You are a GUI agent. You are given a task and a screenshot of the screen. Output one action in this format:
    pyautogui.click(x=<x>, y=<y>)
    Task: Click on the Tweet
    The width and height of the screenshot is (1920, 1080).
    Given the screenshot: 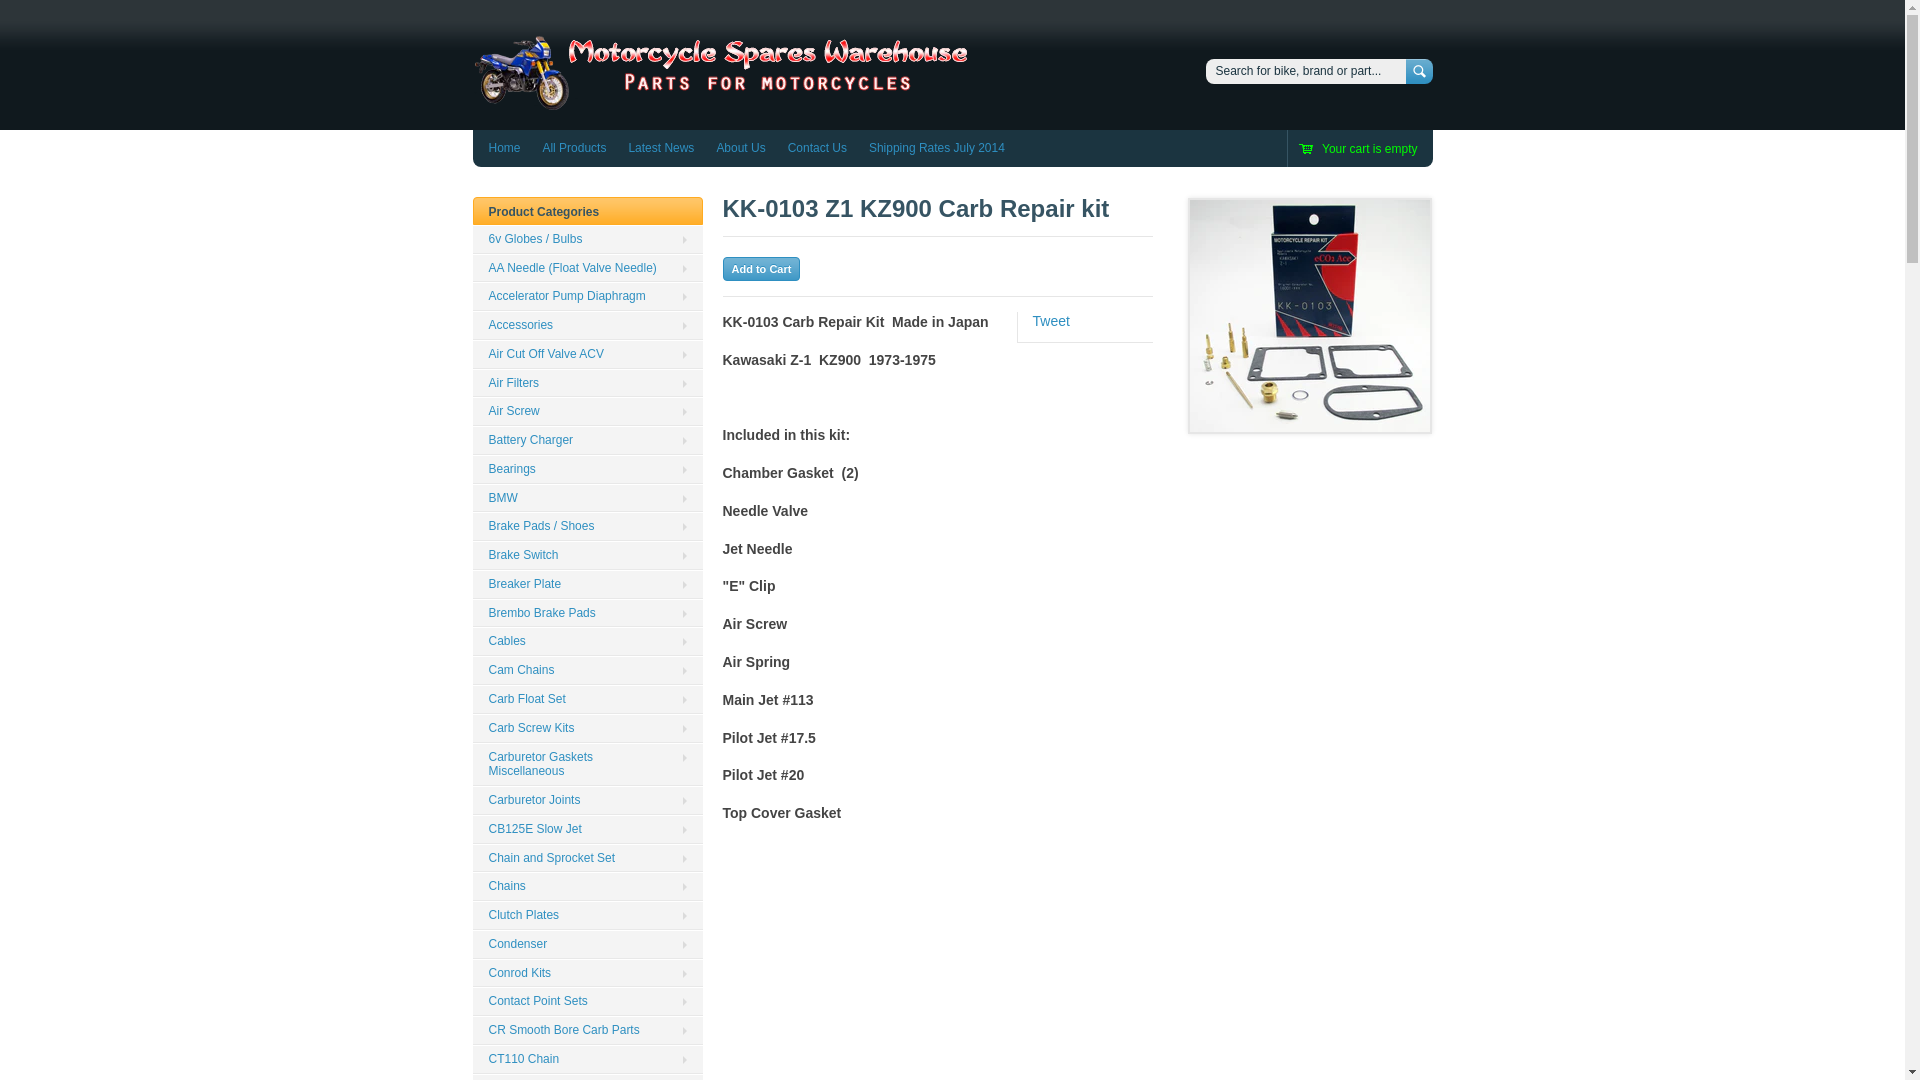 What is the action you would take?
    pyautogui.click(x=1050, y=321)
    